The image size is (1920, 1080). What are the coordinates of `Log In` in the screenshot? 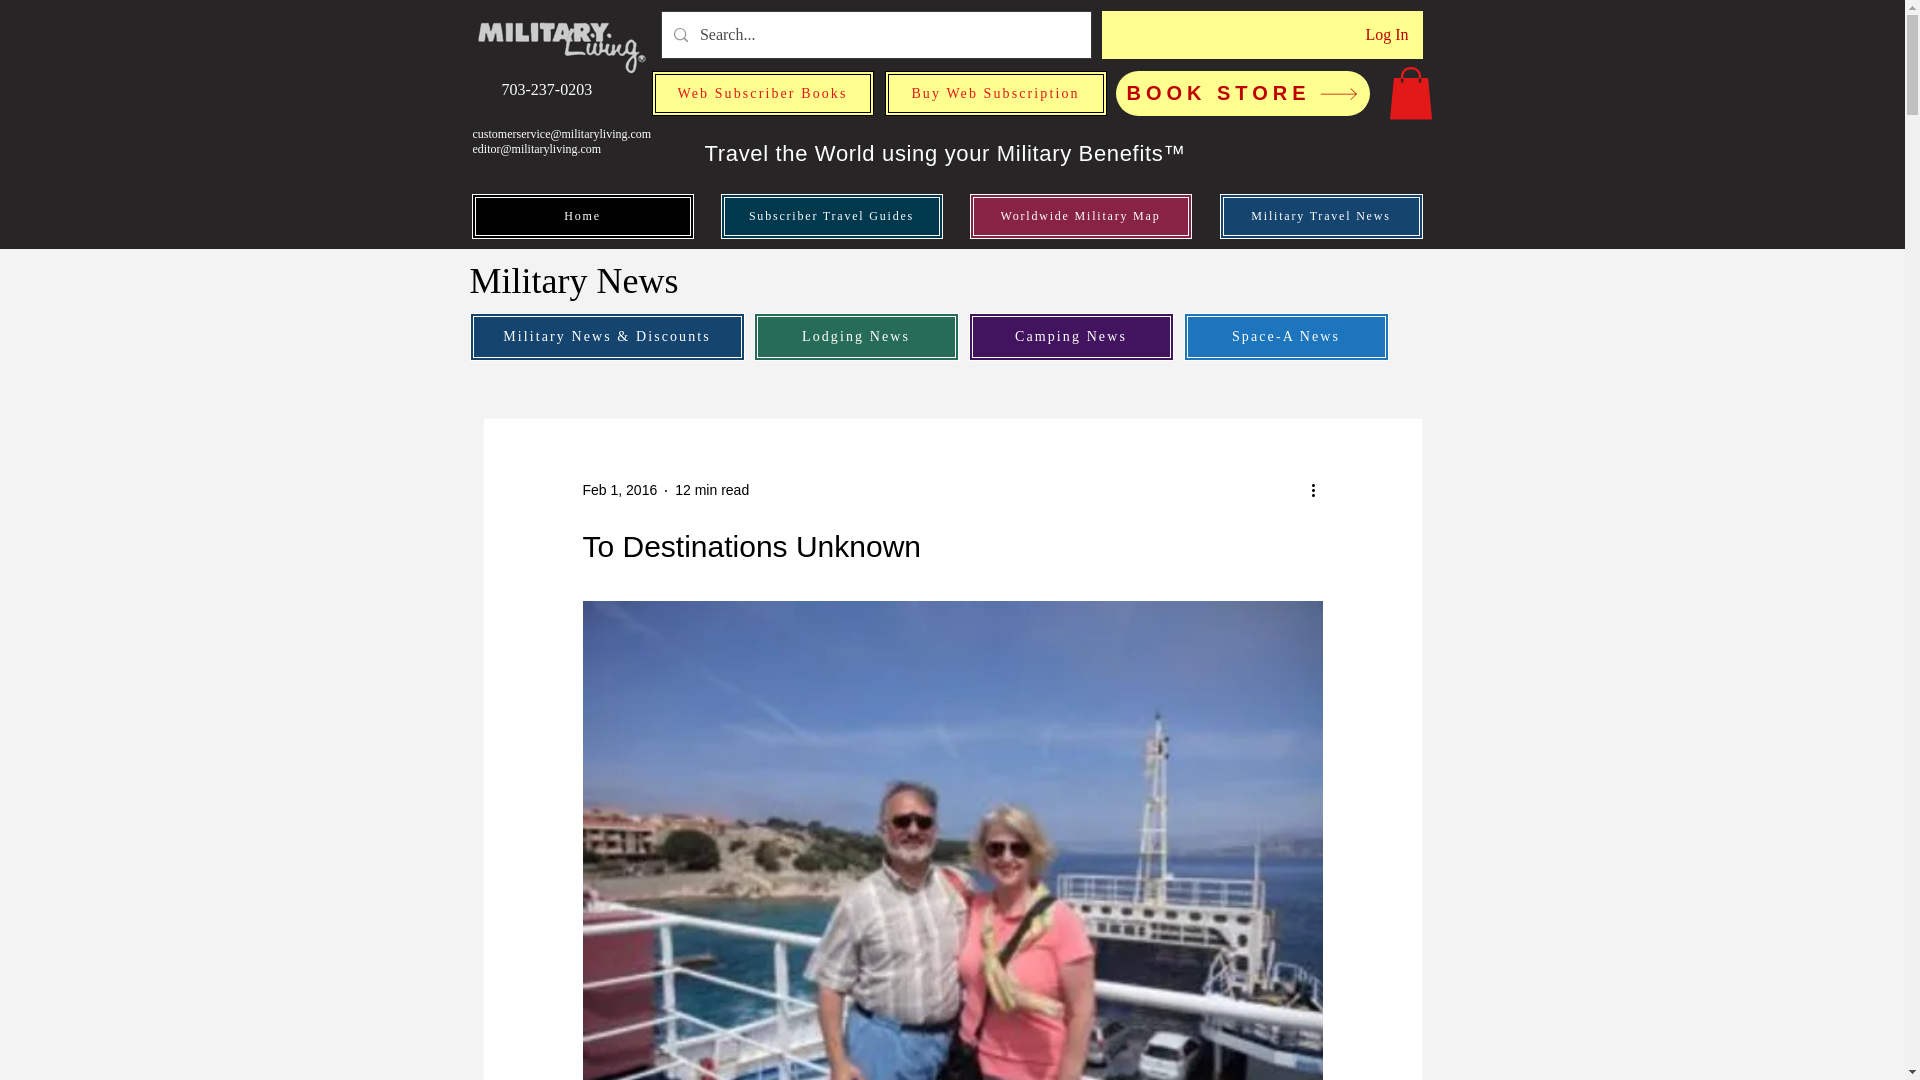 It's located at (1386, 34).